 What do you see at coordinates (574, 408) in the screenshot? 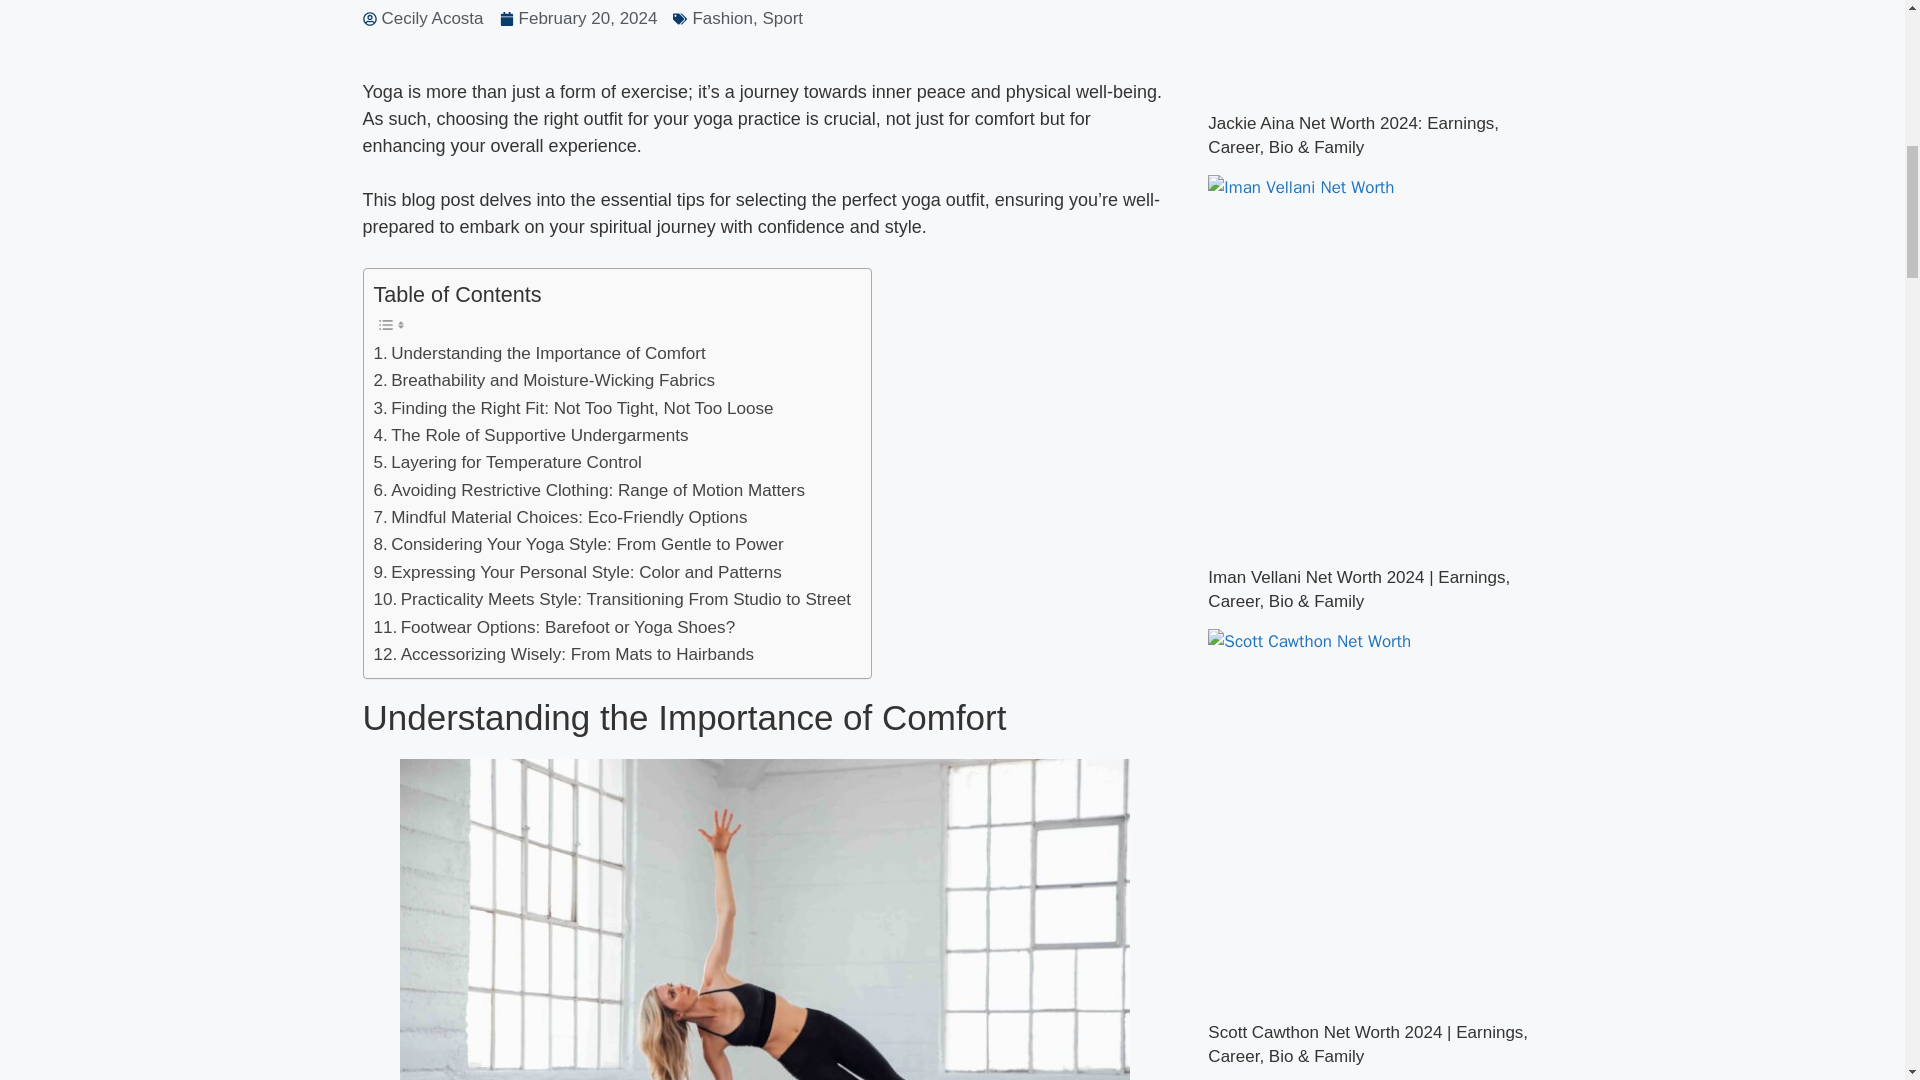
I see `Finding the Right Fit: Not Too Tight, Not Too Loose` at bounding box center [574, 408].